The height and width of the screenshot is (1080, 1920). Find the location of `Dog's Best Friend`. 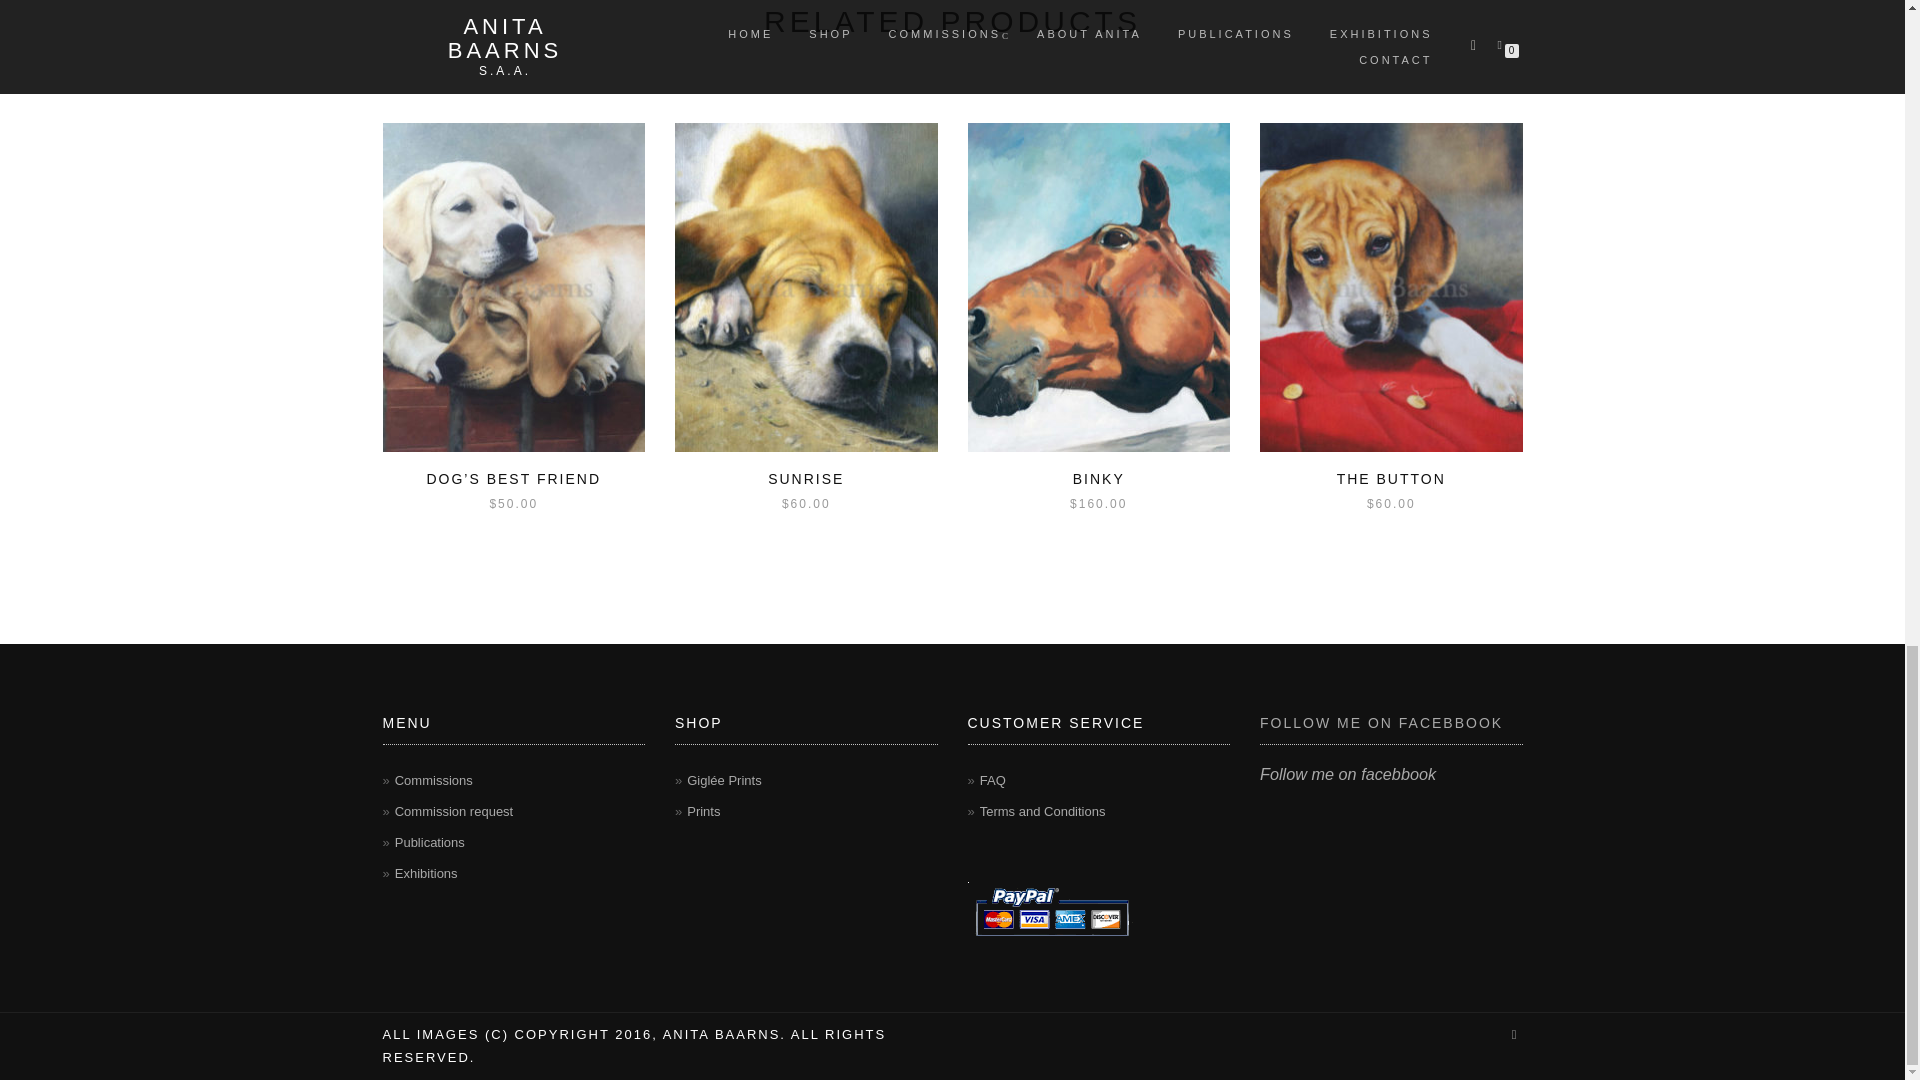

Dog's Best Friend is located at coordinates (514, 288).